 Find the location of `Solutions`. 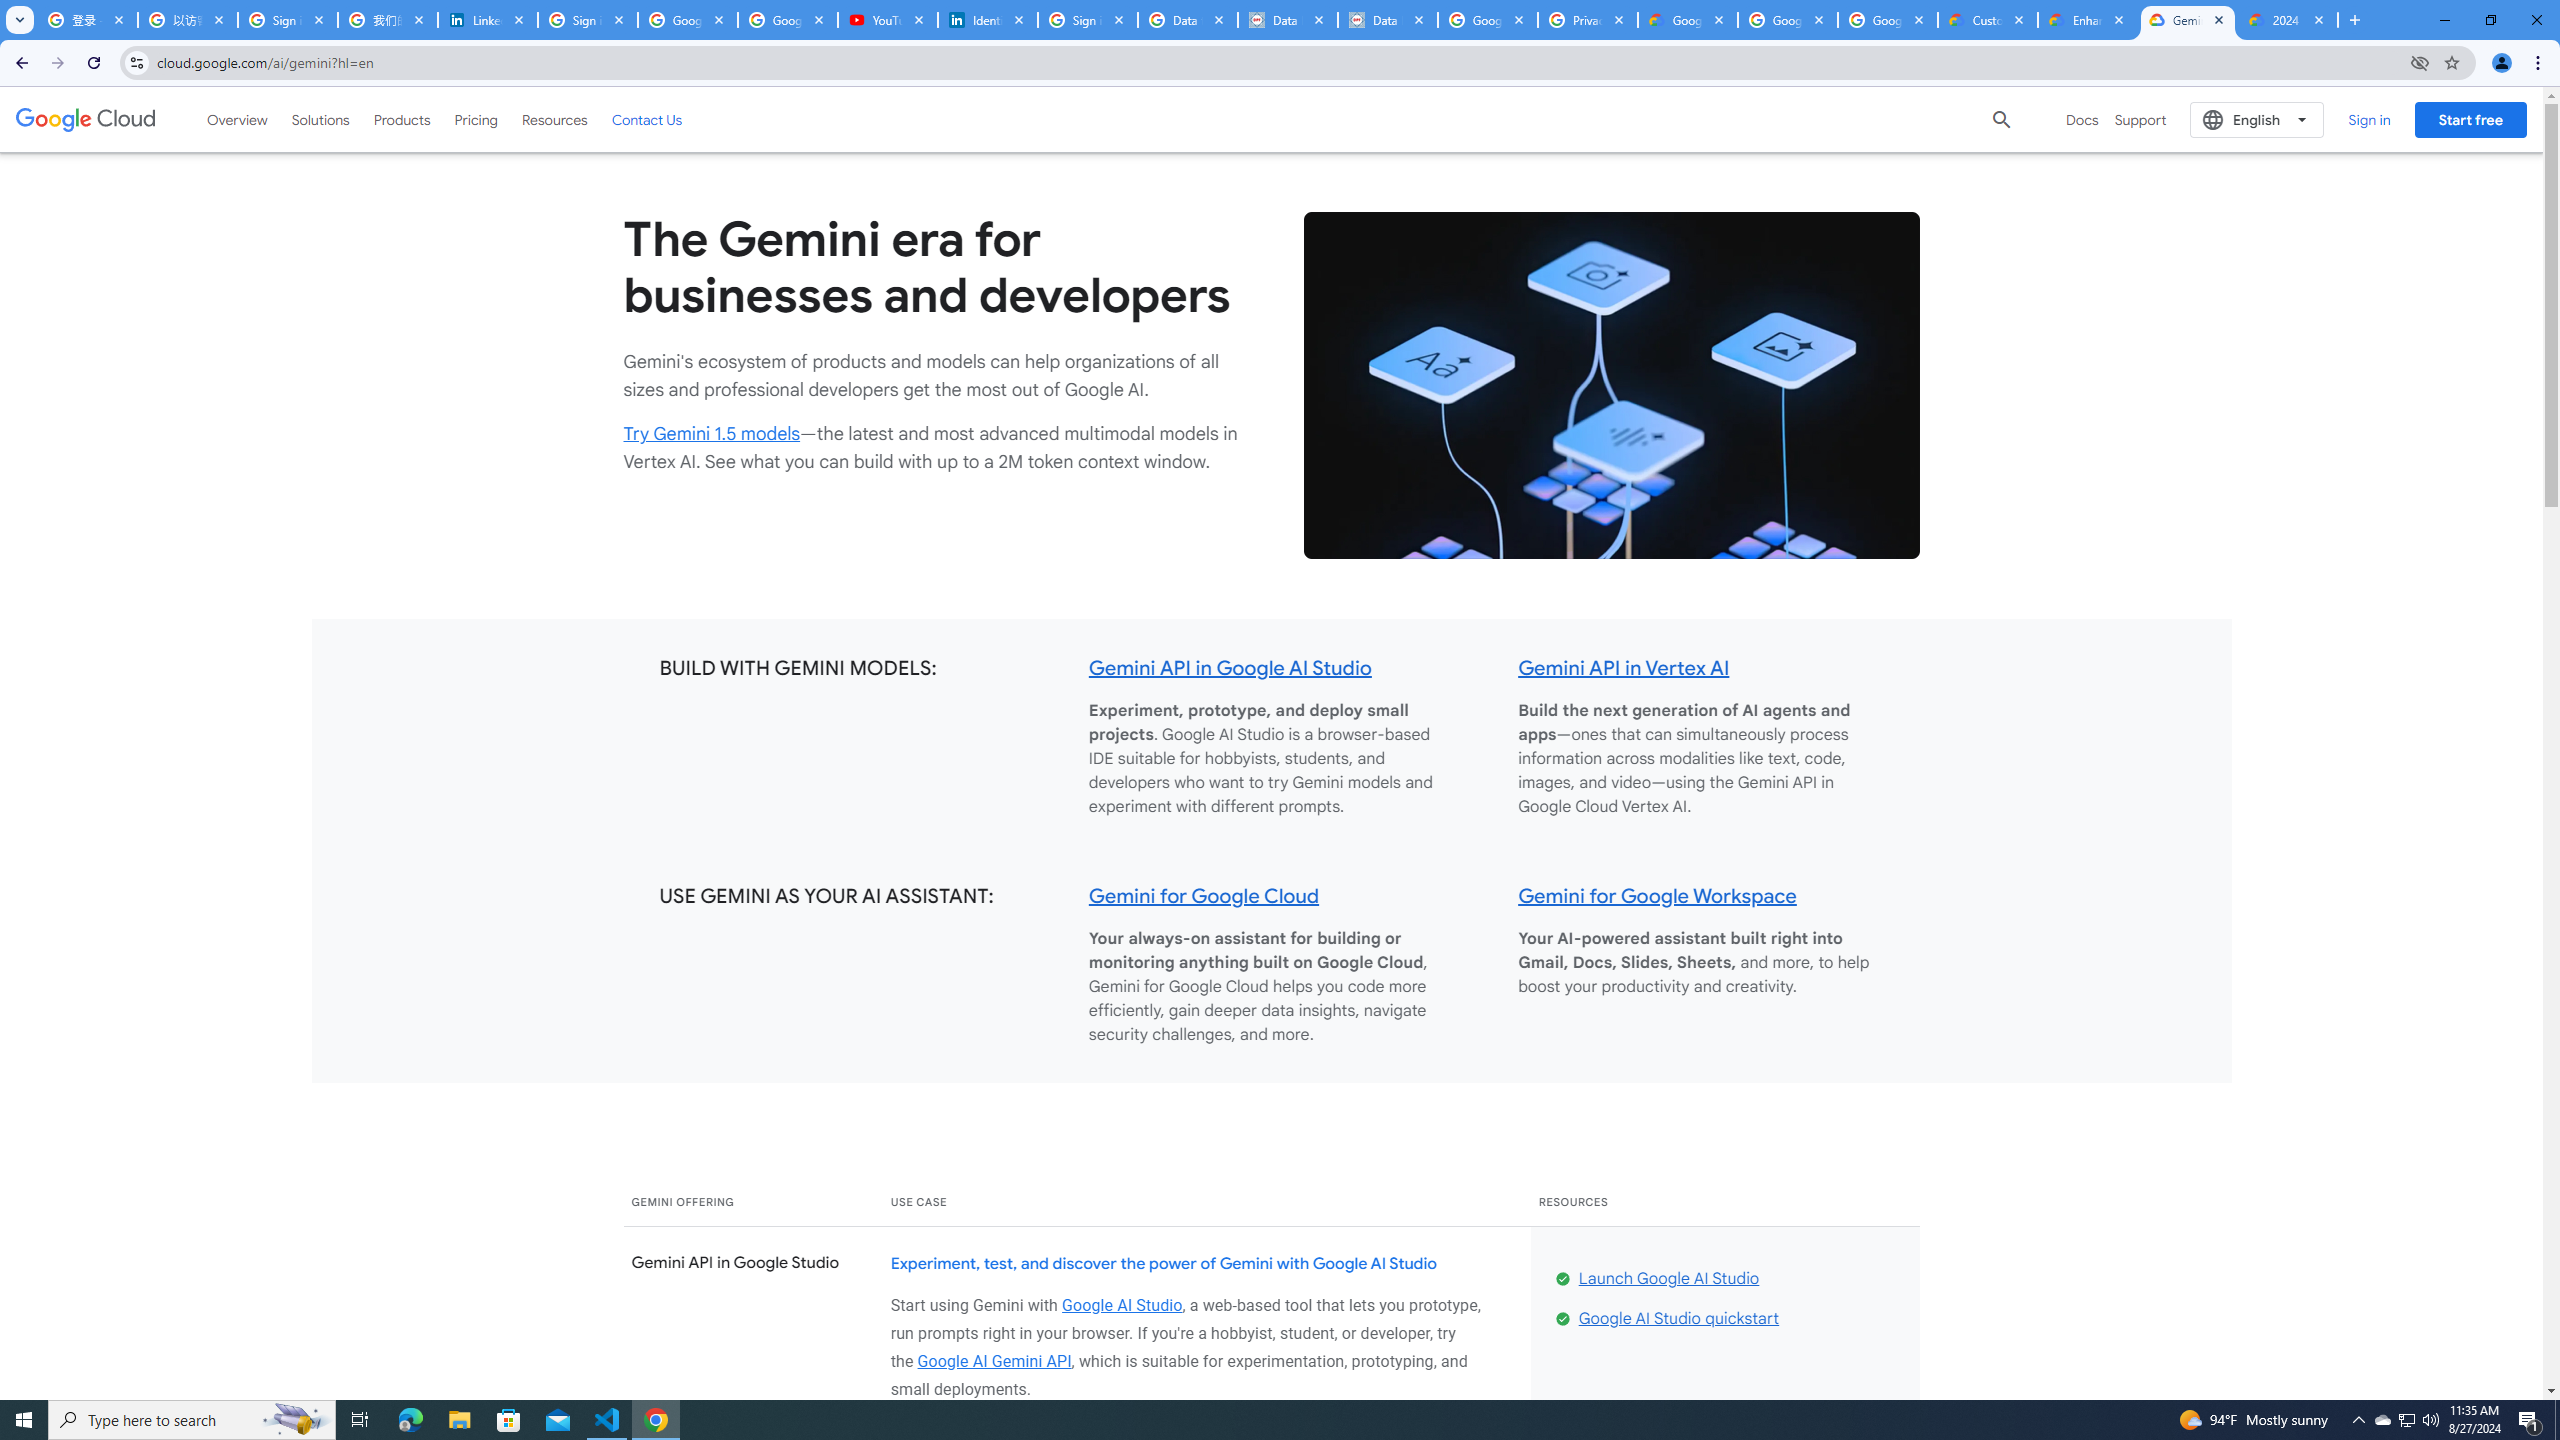

Solutions is located at coordinates (320, 119).